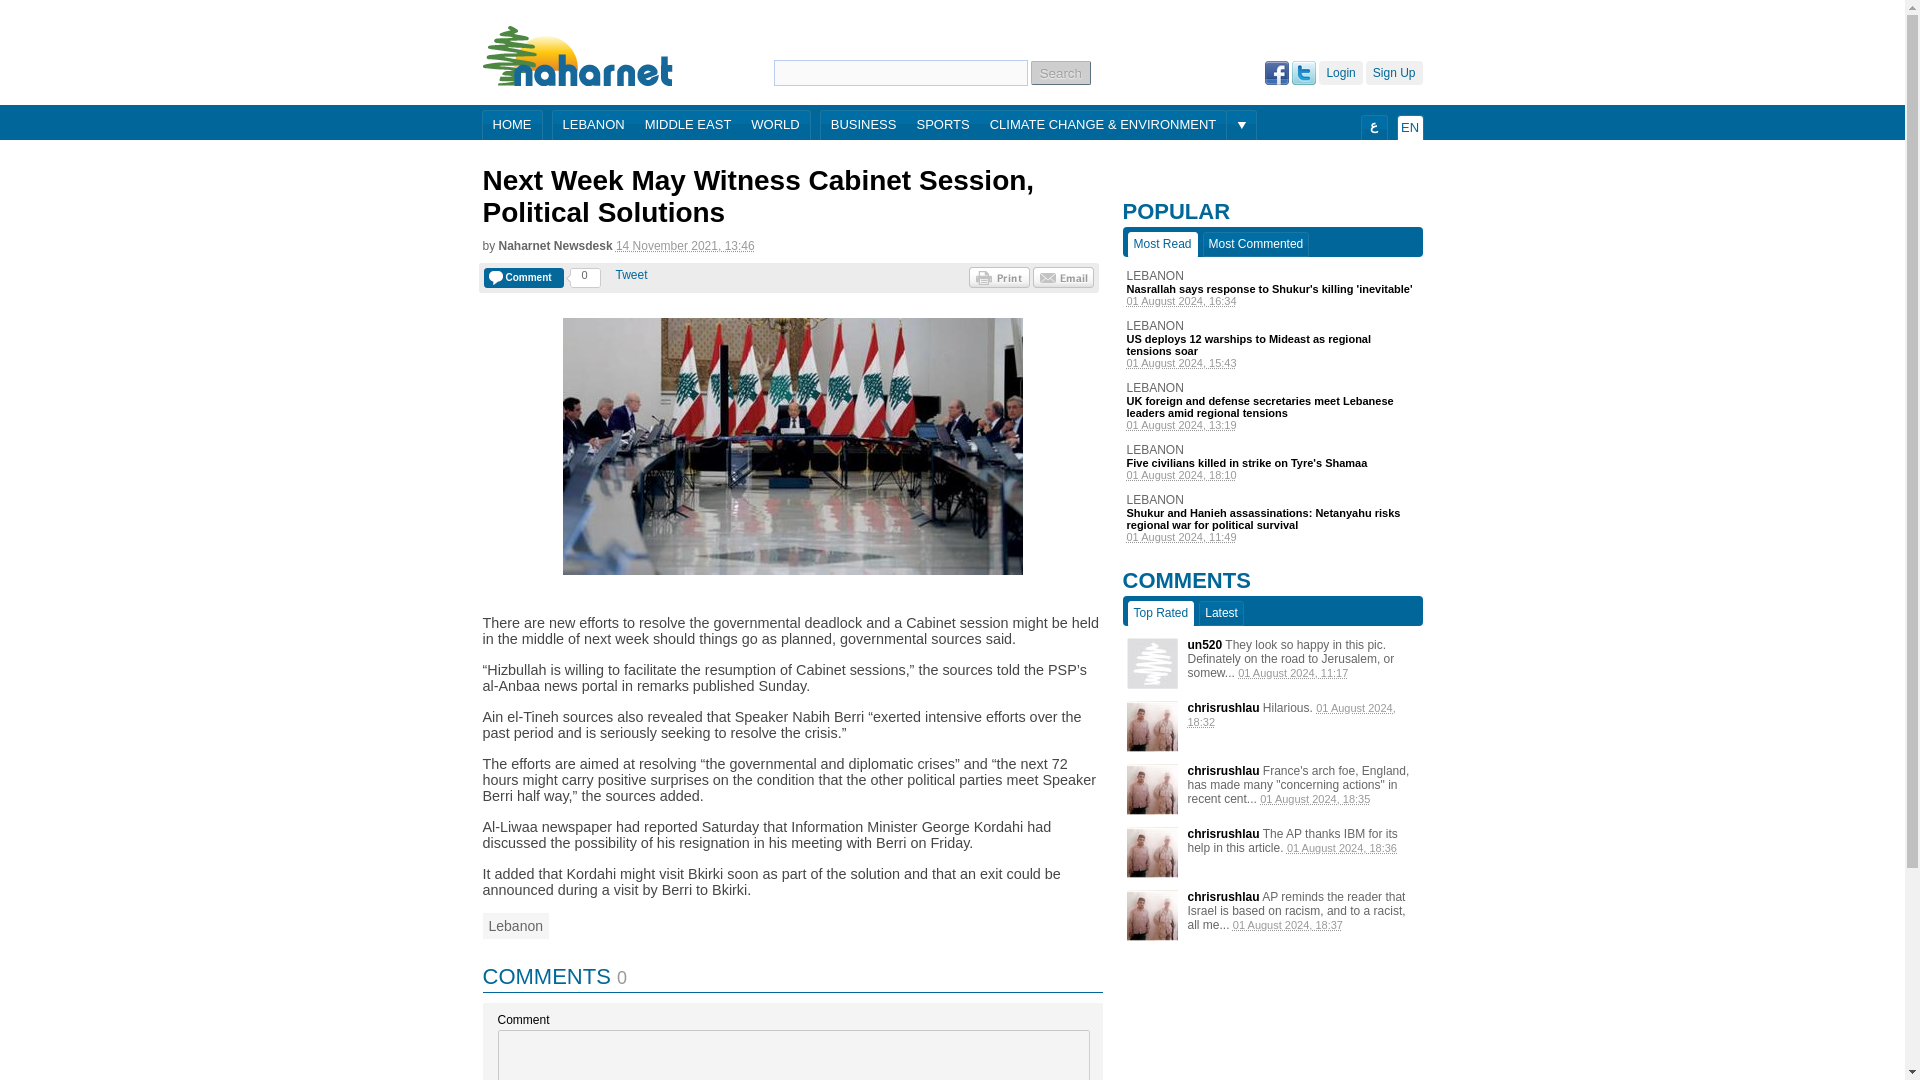  What do you see at coordinates (1272, 424) in the screenshot?
I see `2024-08-01T10:19:22Z` at bounding box center [1272, 424].